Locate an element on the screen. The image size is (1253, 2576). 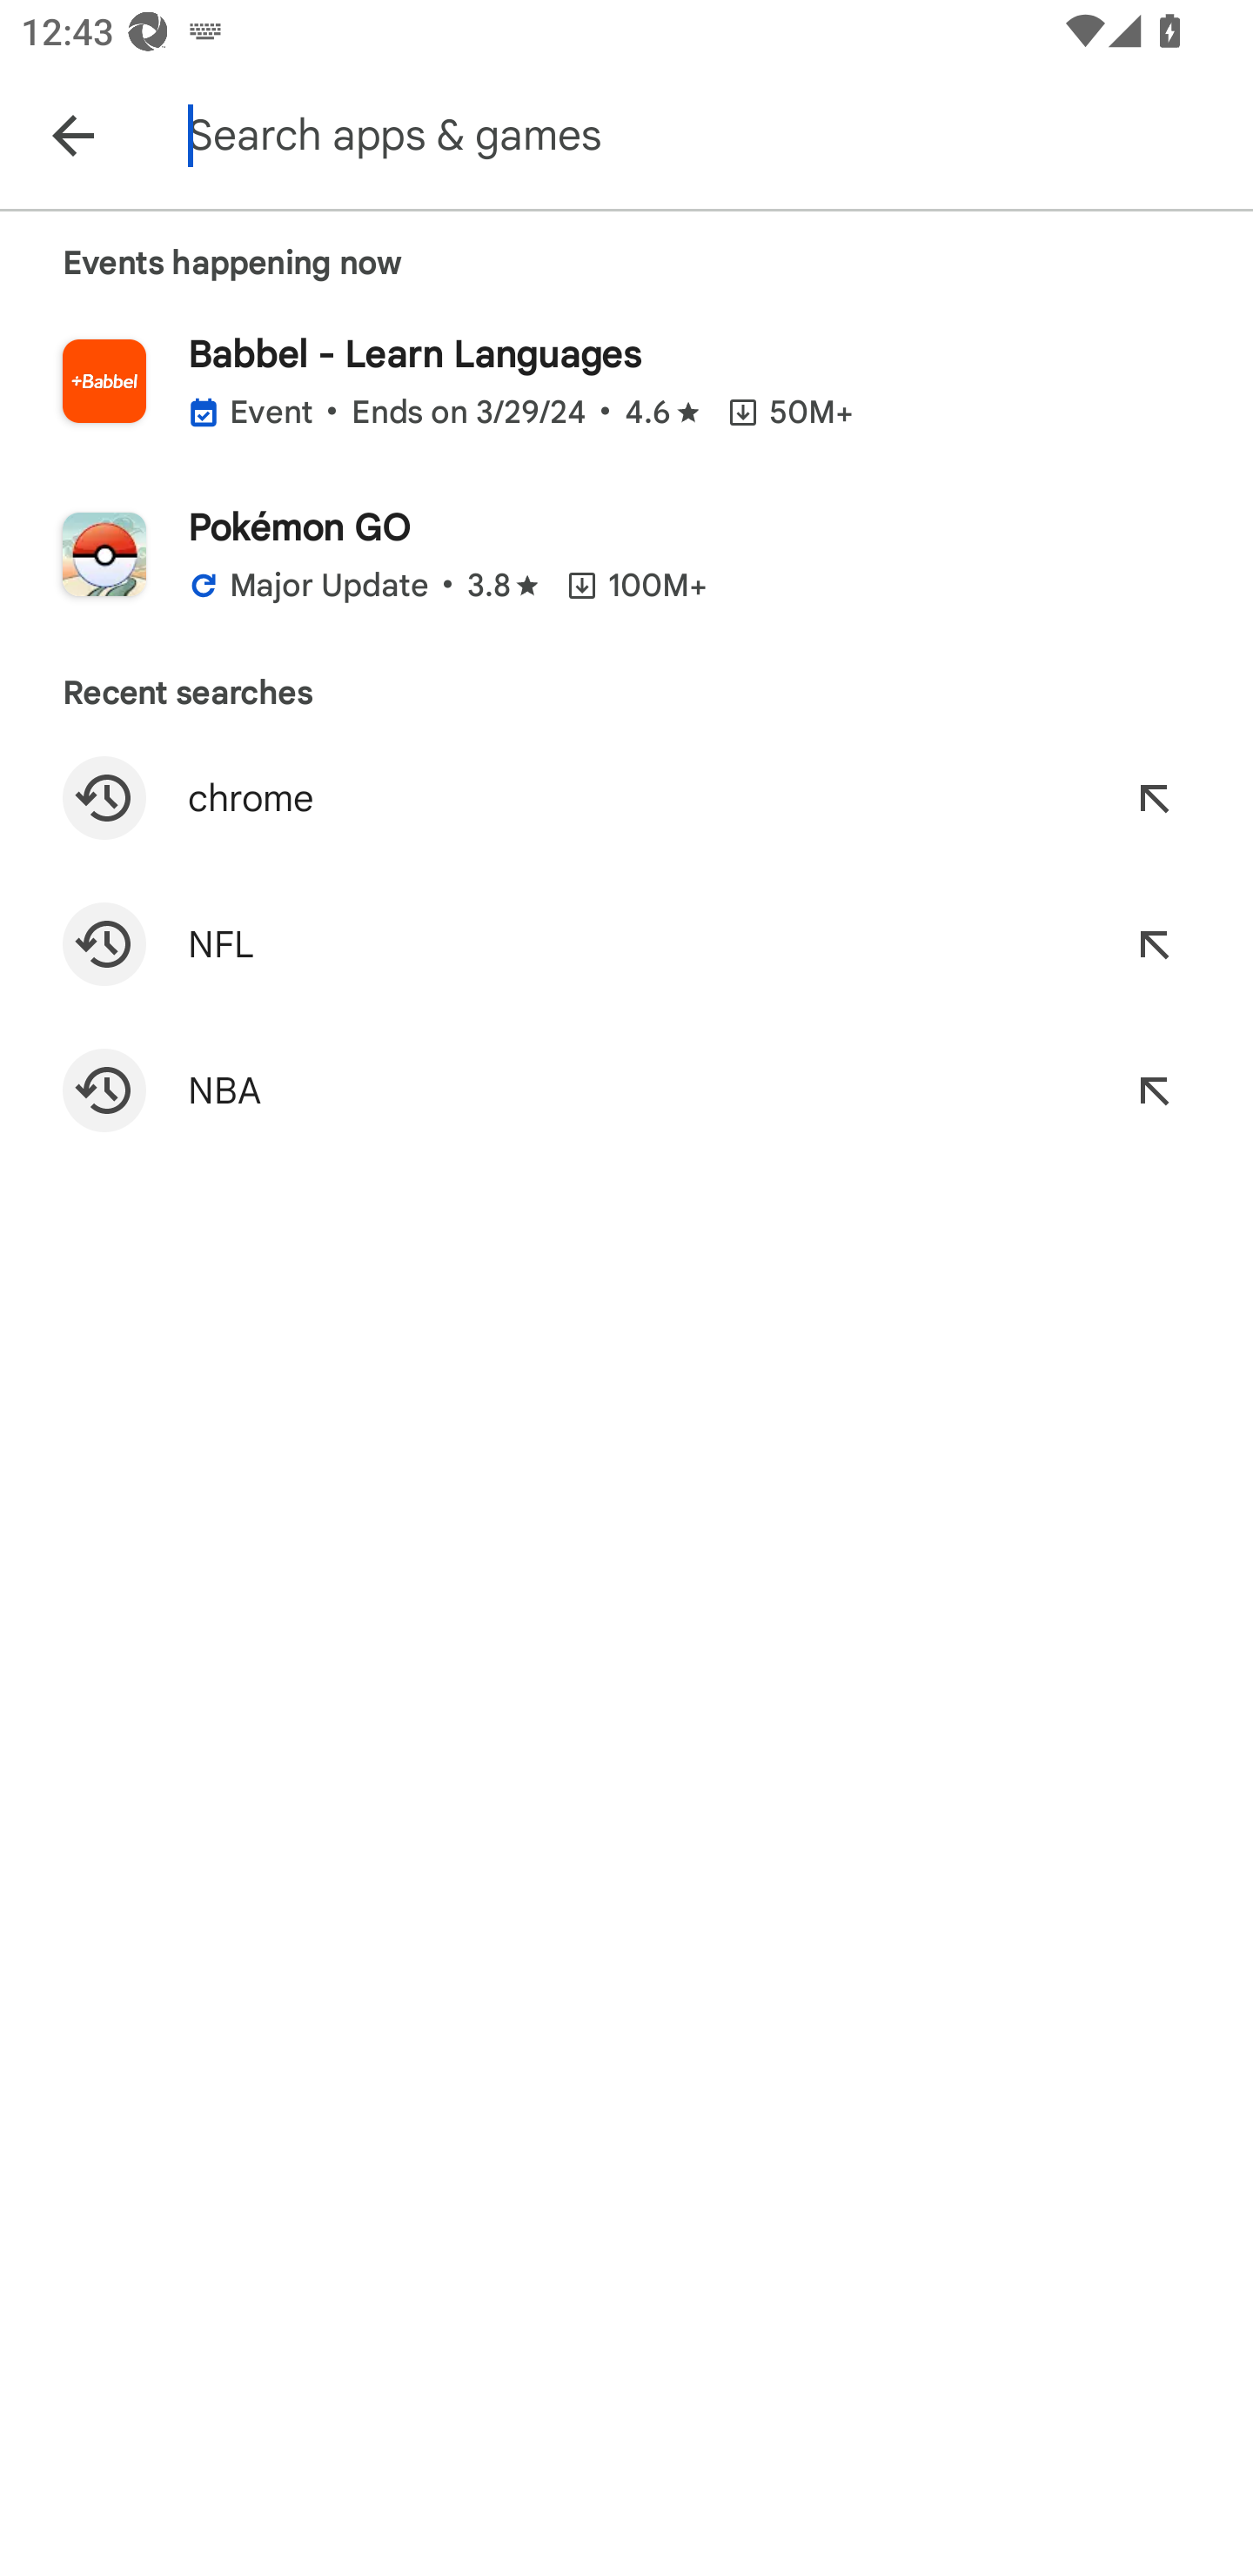
Search for "chrome"  Refine search to "chrome" is located at coordinates (626, 797).